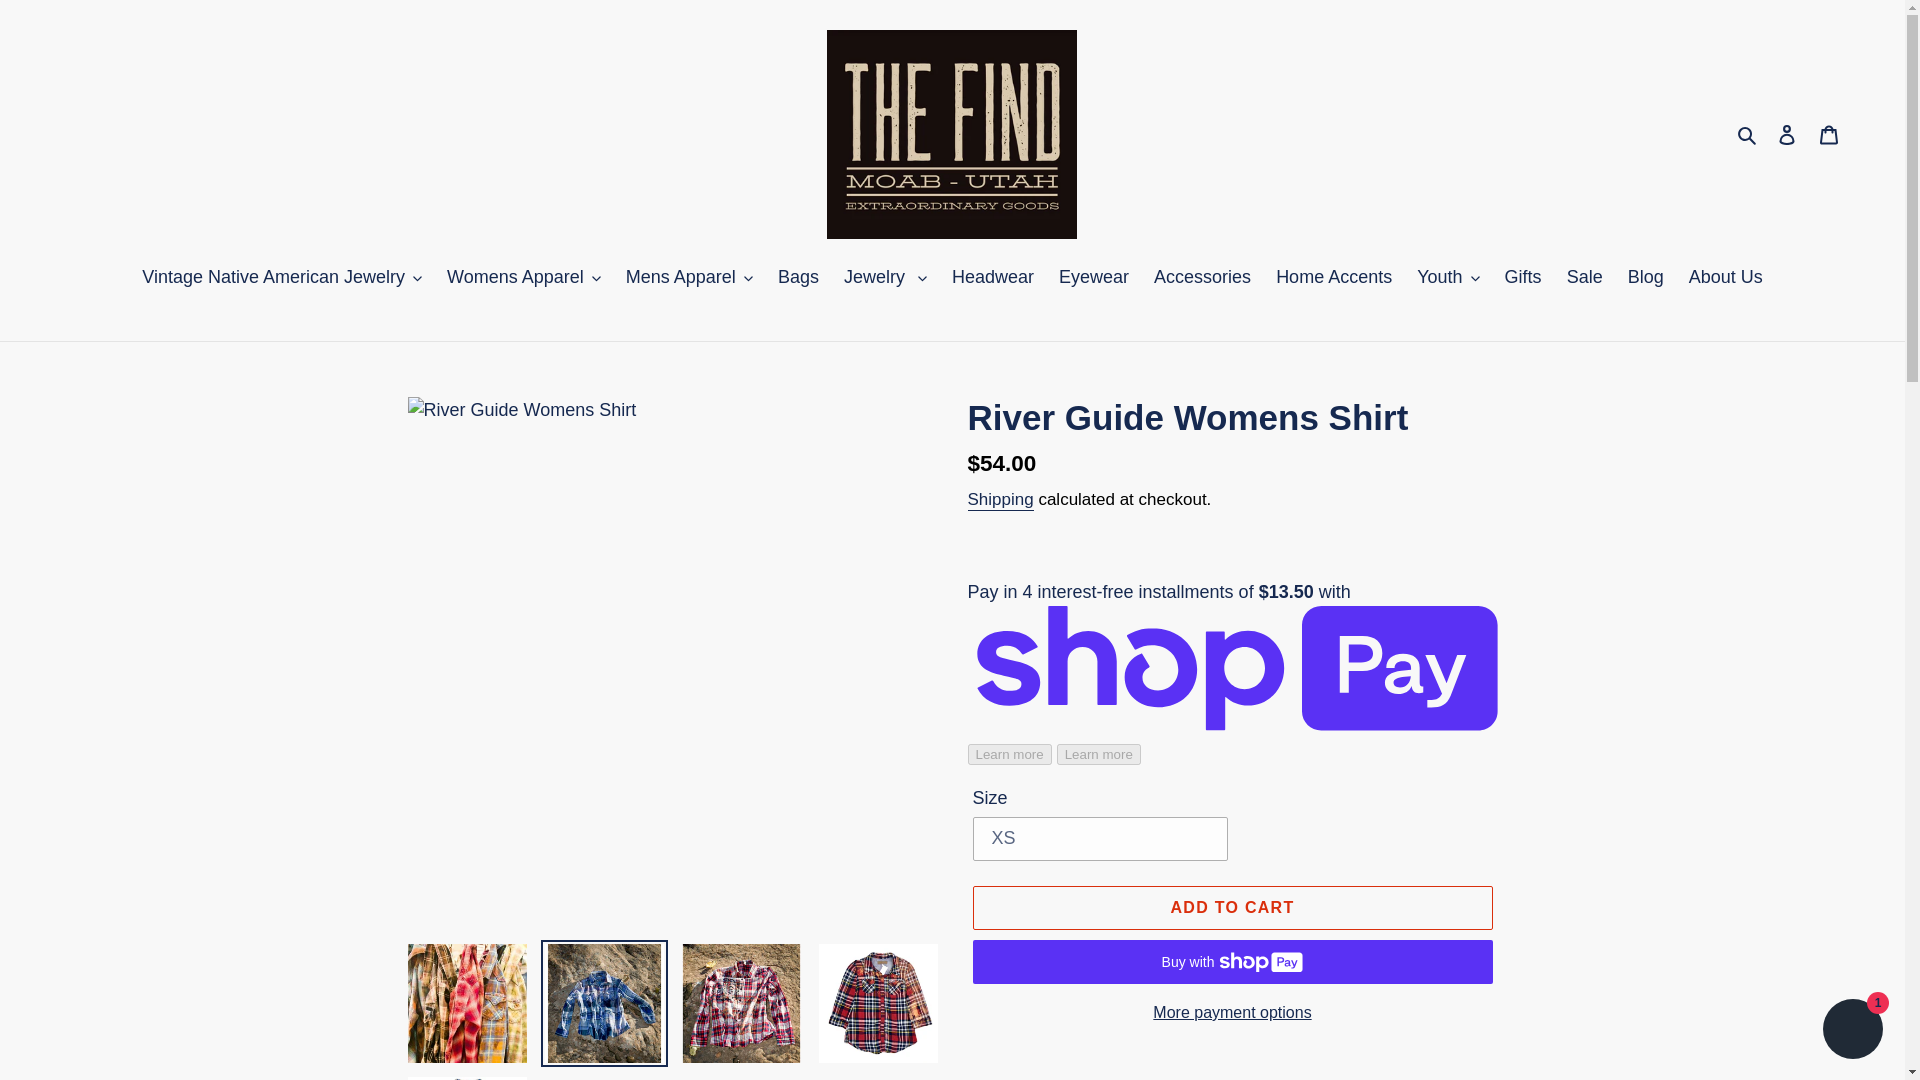 The width and height of the screenshot is (1920, 1080). I want to click on Shopify online store chat, so click(1852, 1031).